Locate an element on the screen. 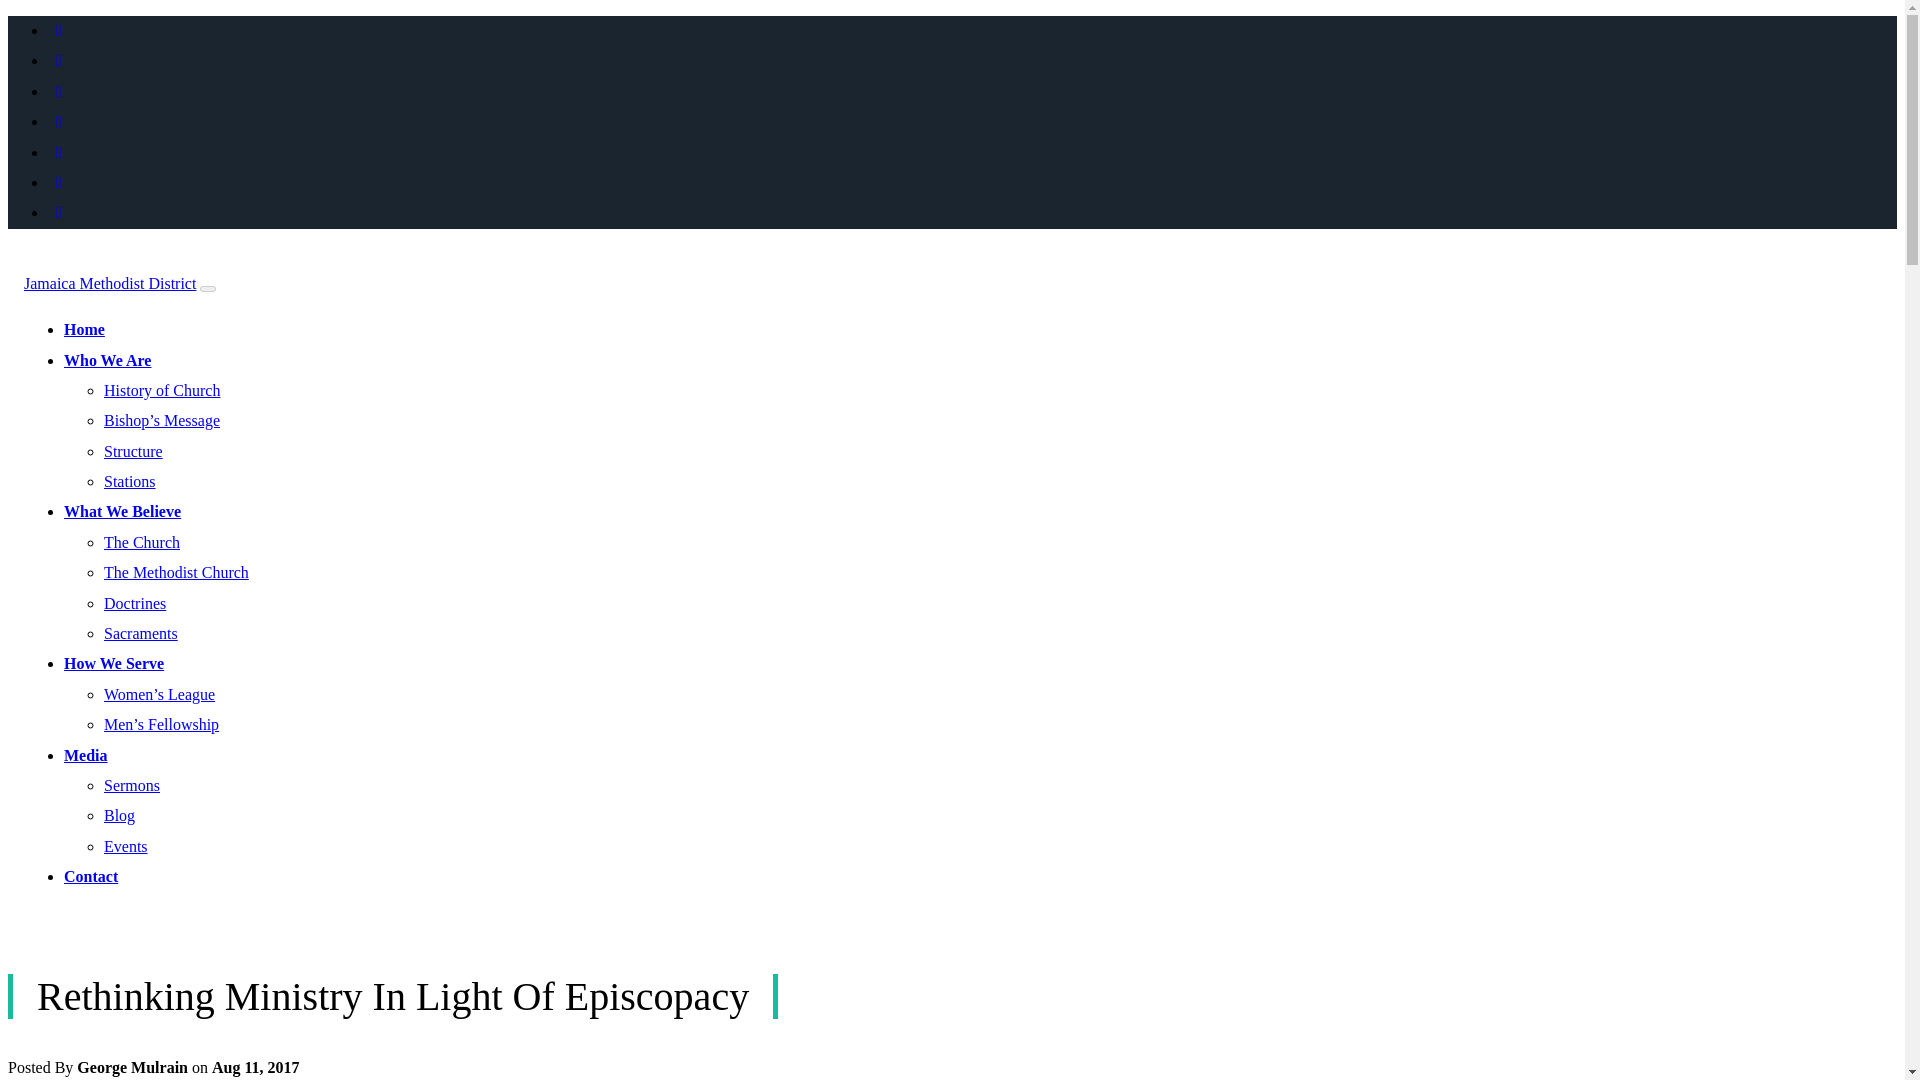  Sacraments is located at coordinates (140, 633).